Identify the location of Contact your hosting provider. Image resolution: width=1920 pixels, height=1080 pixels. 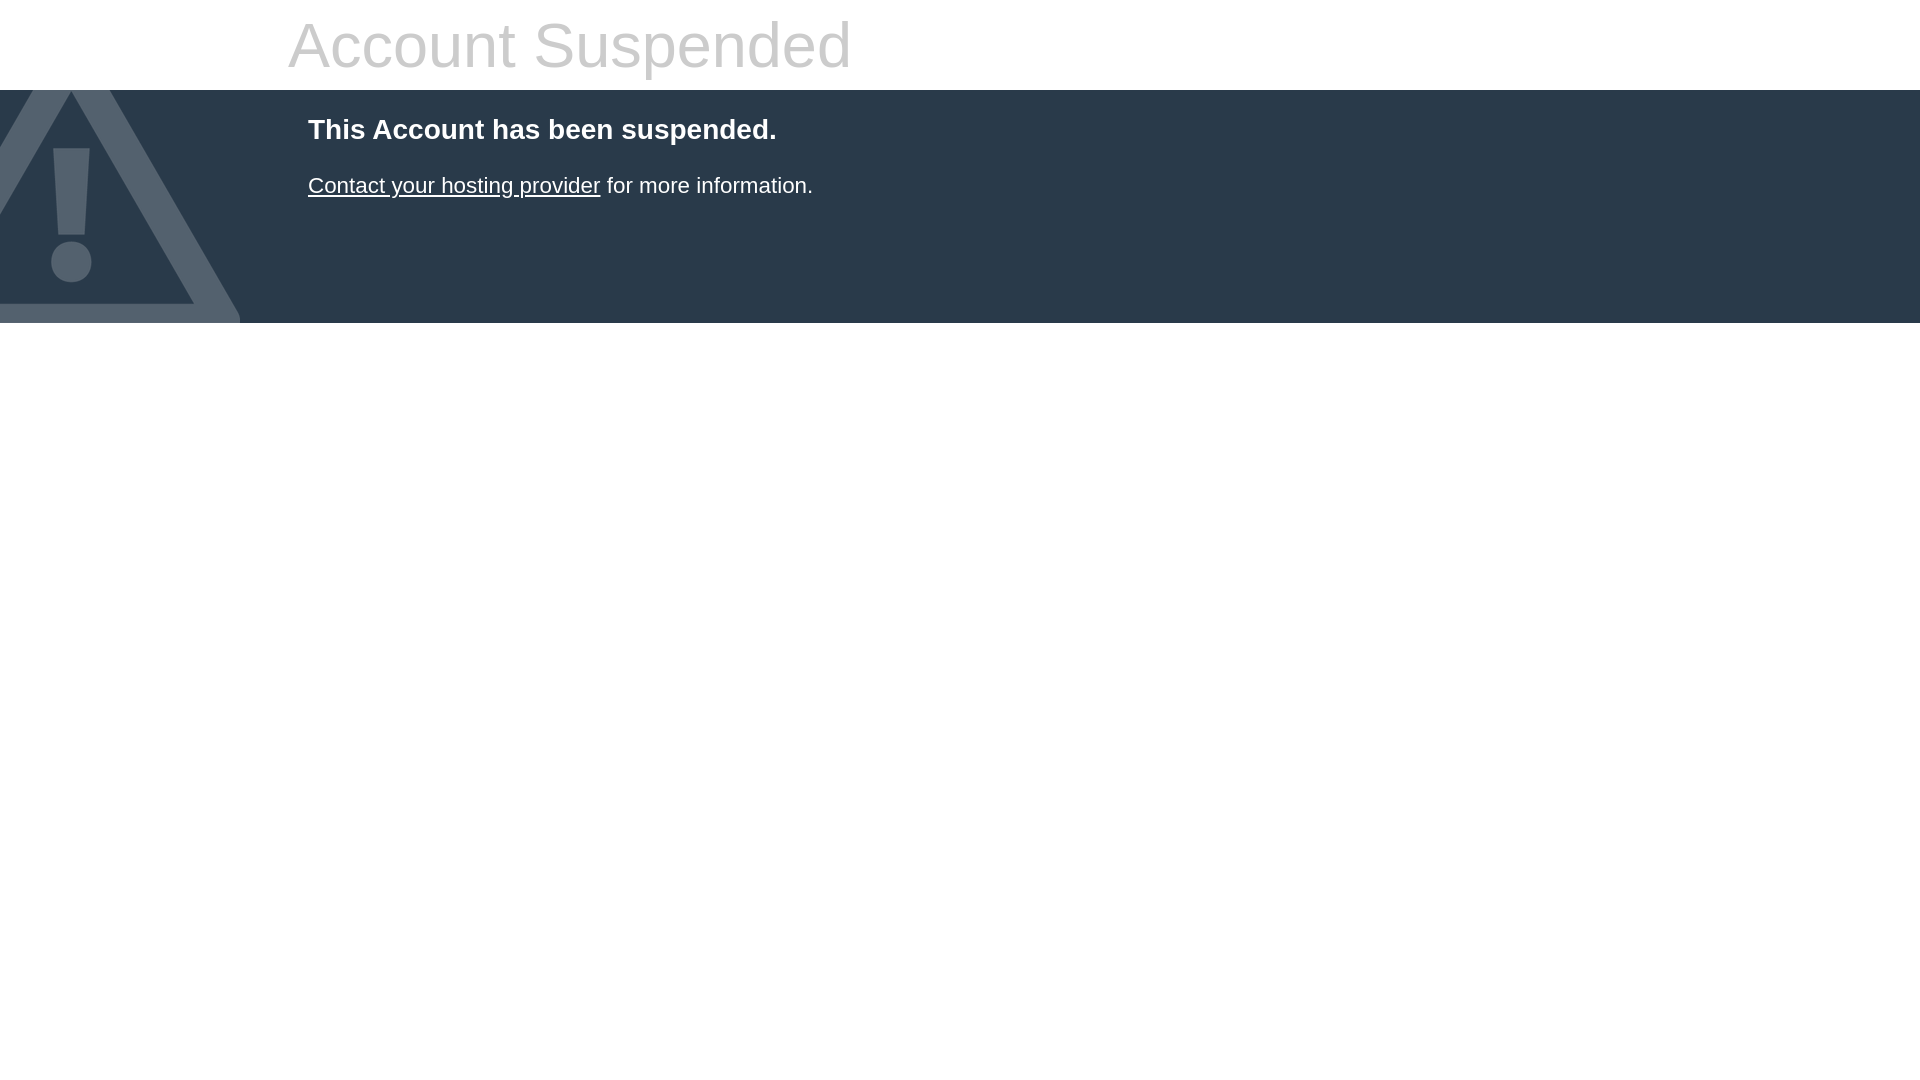
(454, 186).